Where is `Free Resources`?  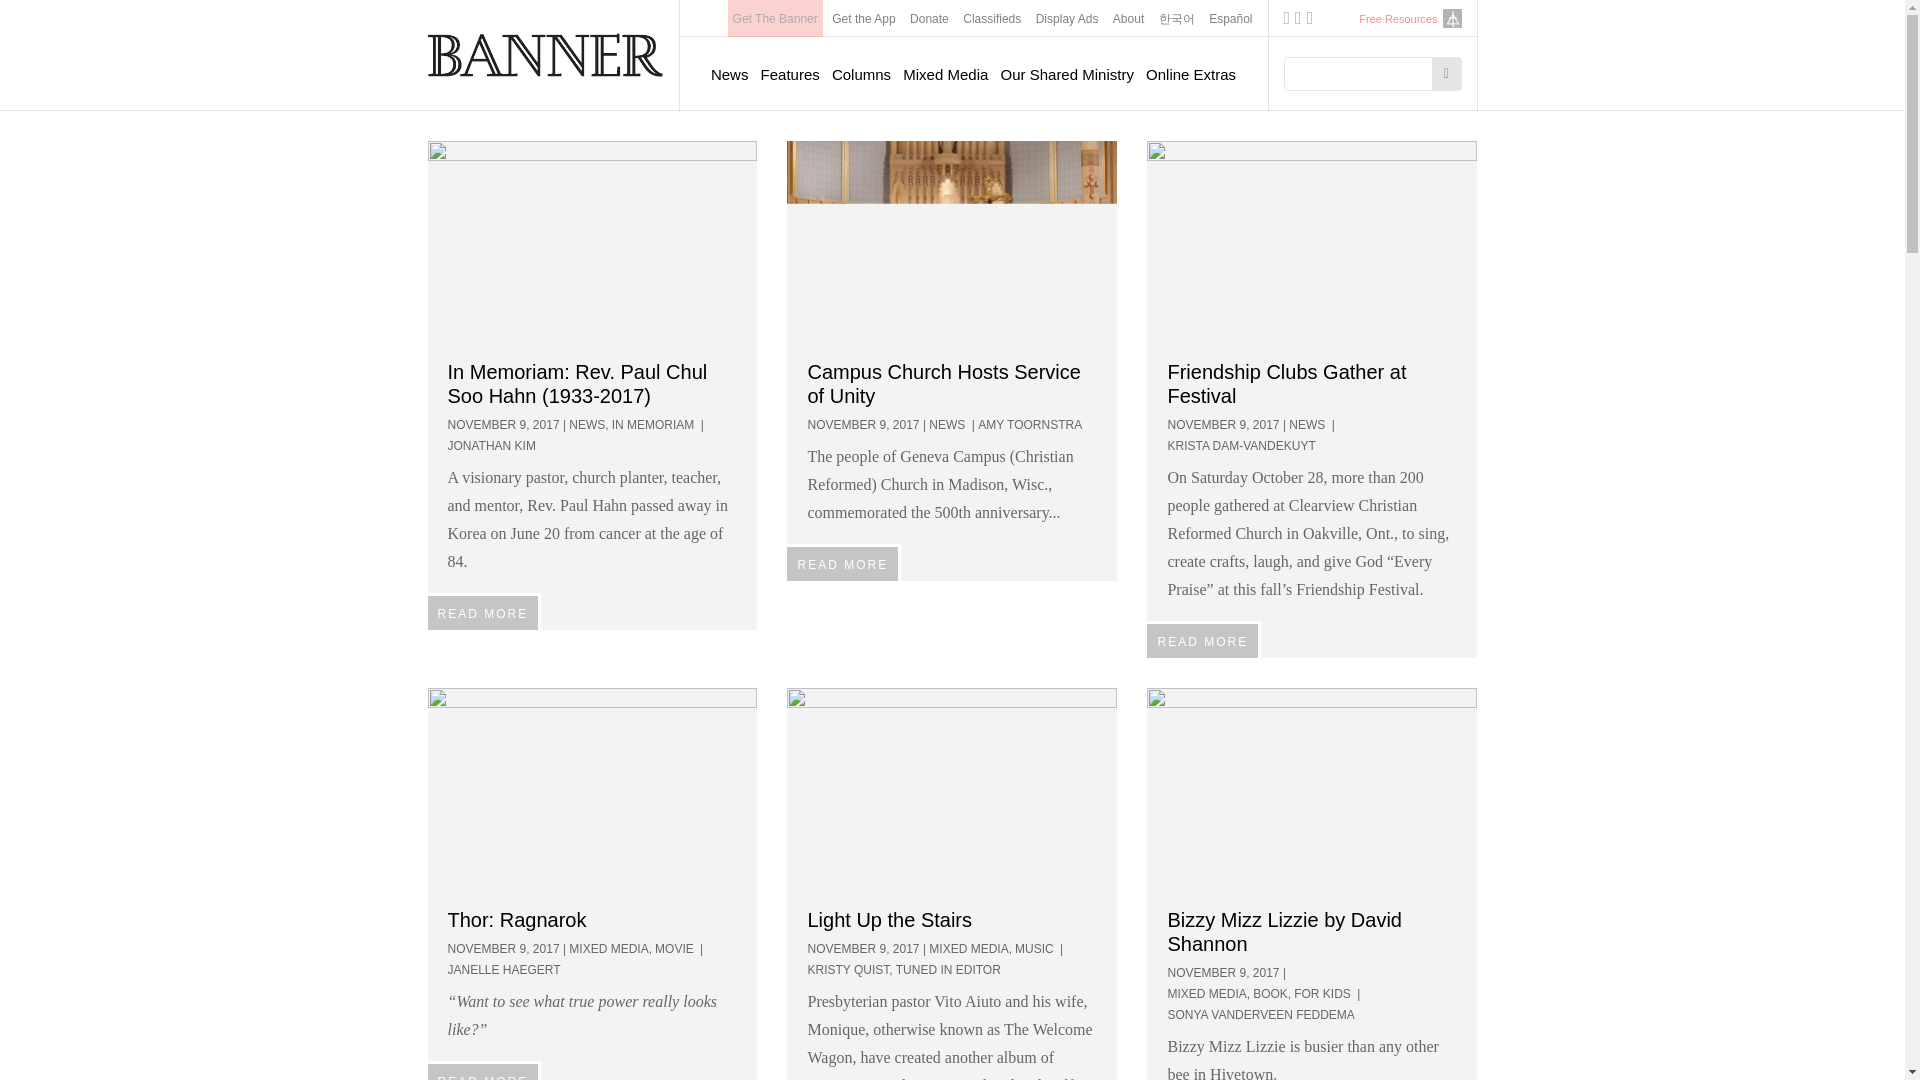 Free Resources is located at coordinates (1398, 18).